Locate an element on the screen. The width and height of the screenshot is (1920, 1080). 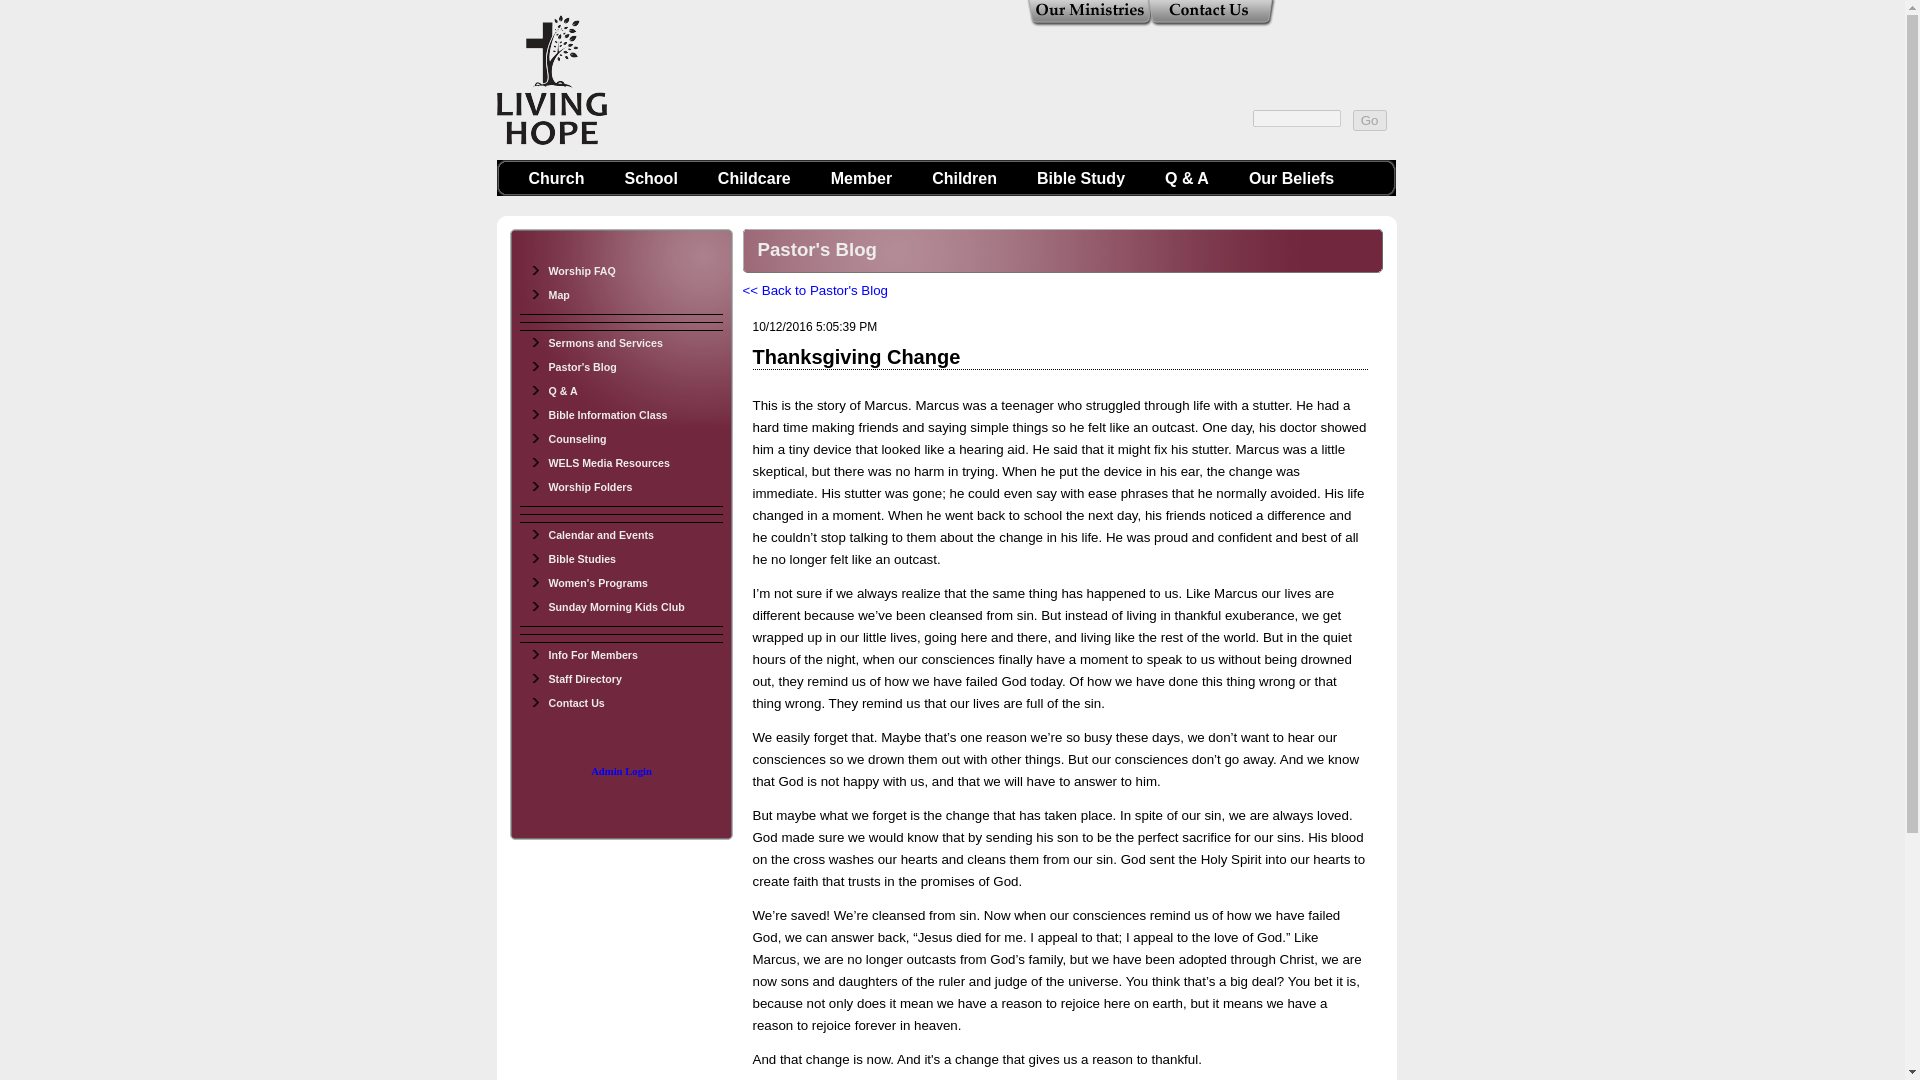
Church is located at coordinates (556, 178).